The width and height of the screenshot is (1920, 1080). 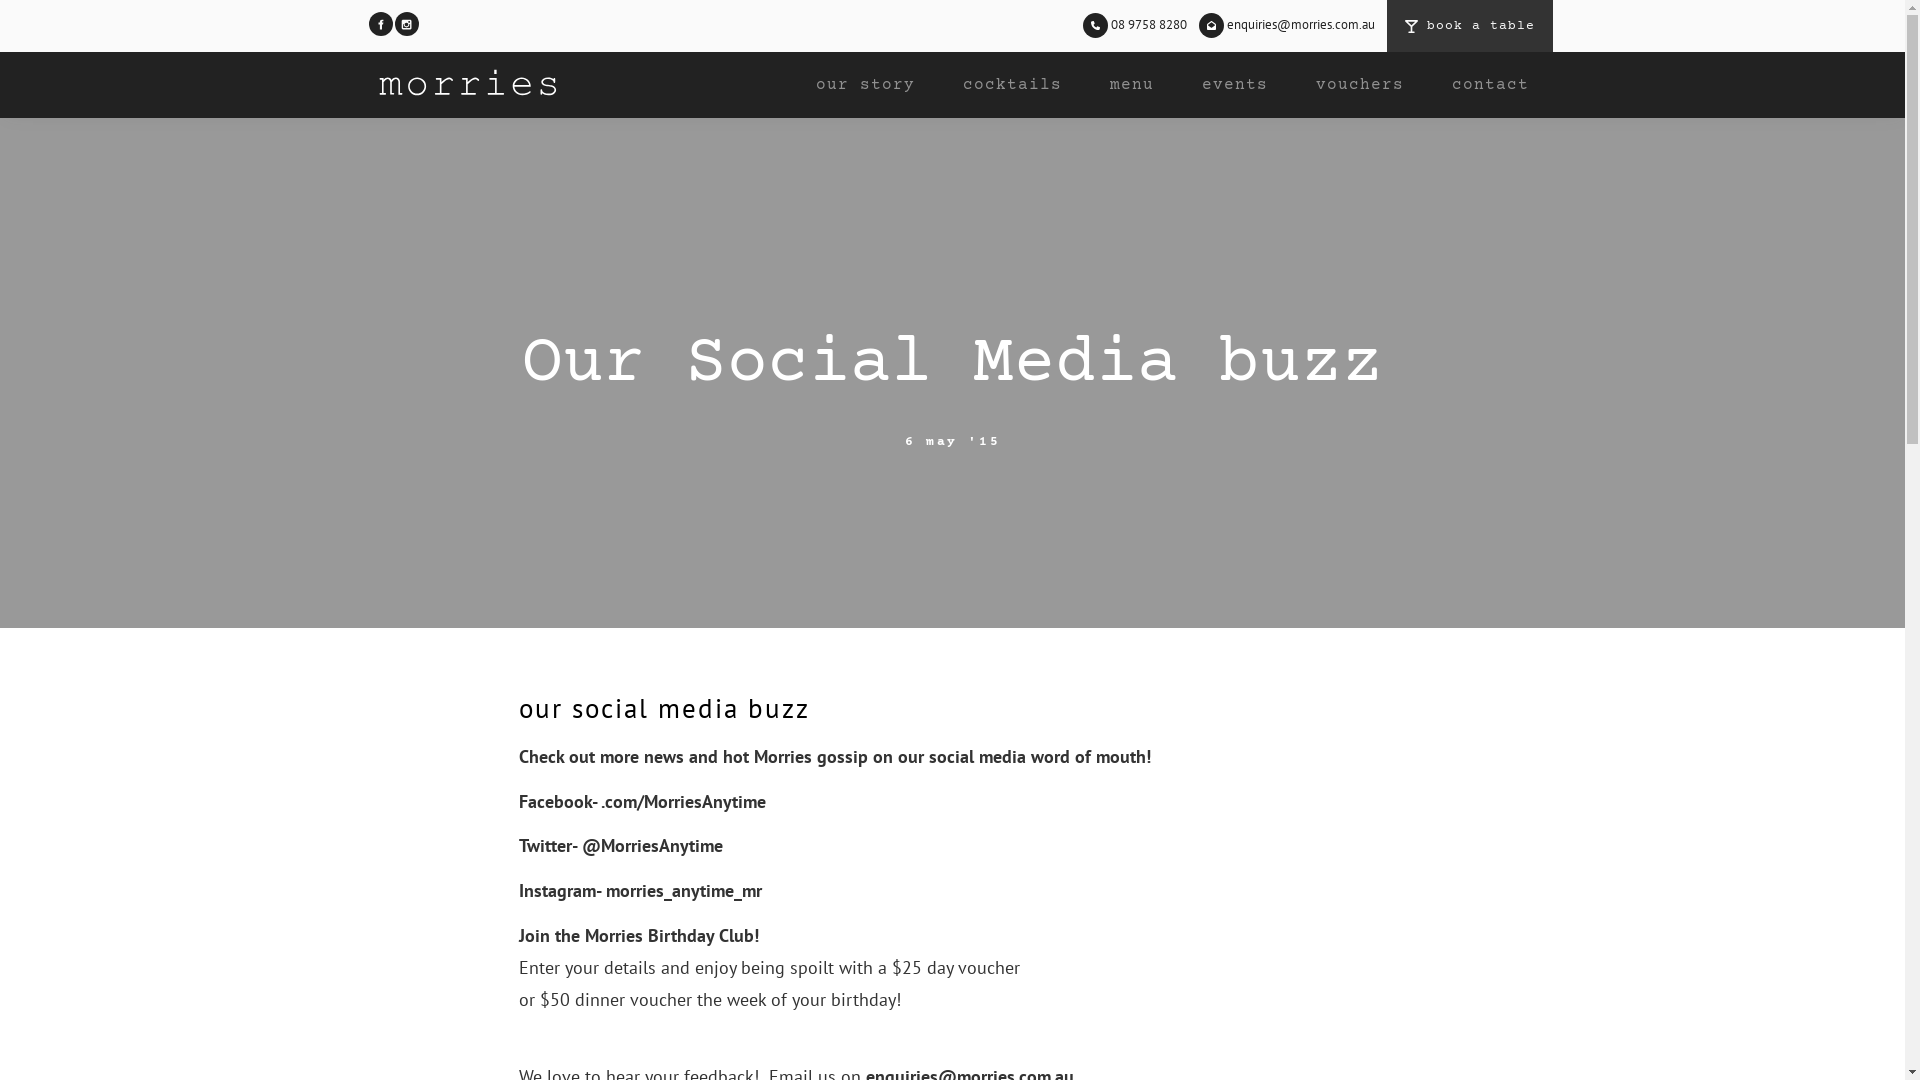 I want to click on Facebook, so click(x=380, y=24).